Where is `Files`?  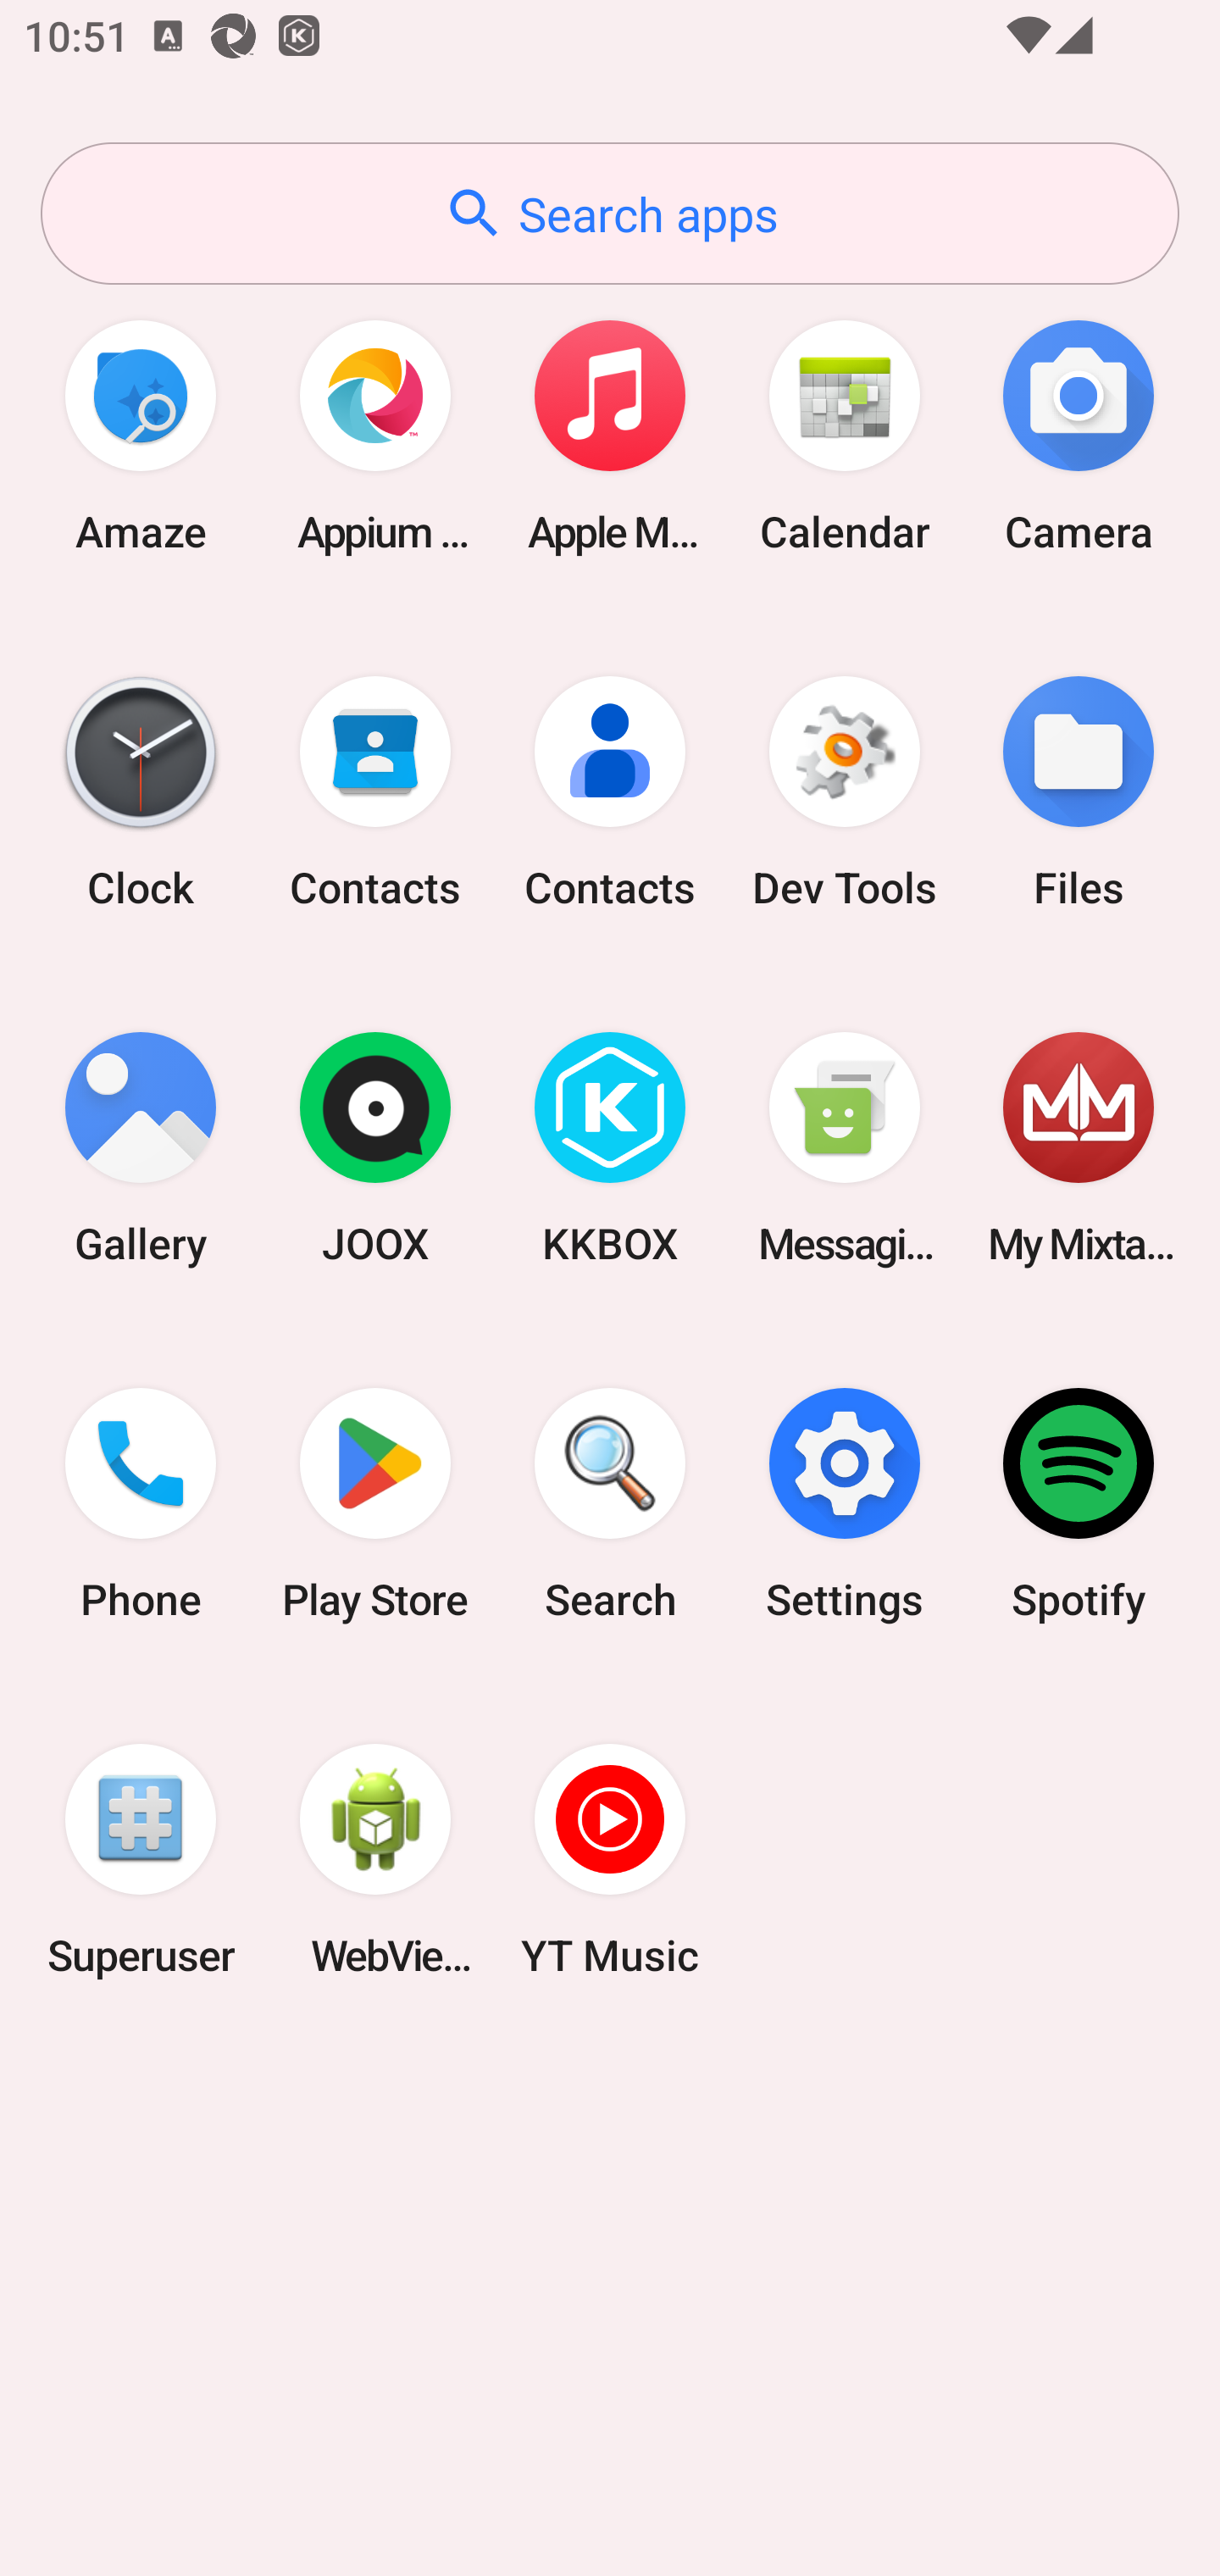
Files is located at coordinates (1079, 791).